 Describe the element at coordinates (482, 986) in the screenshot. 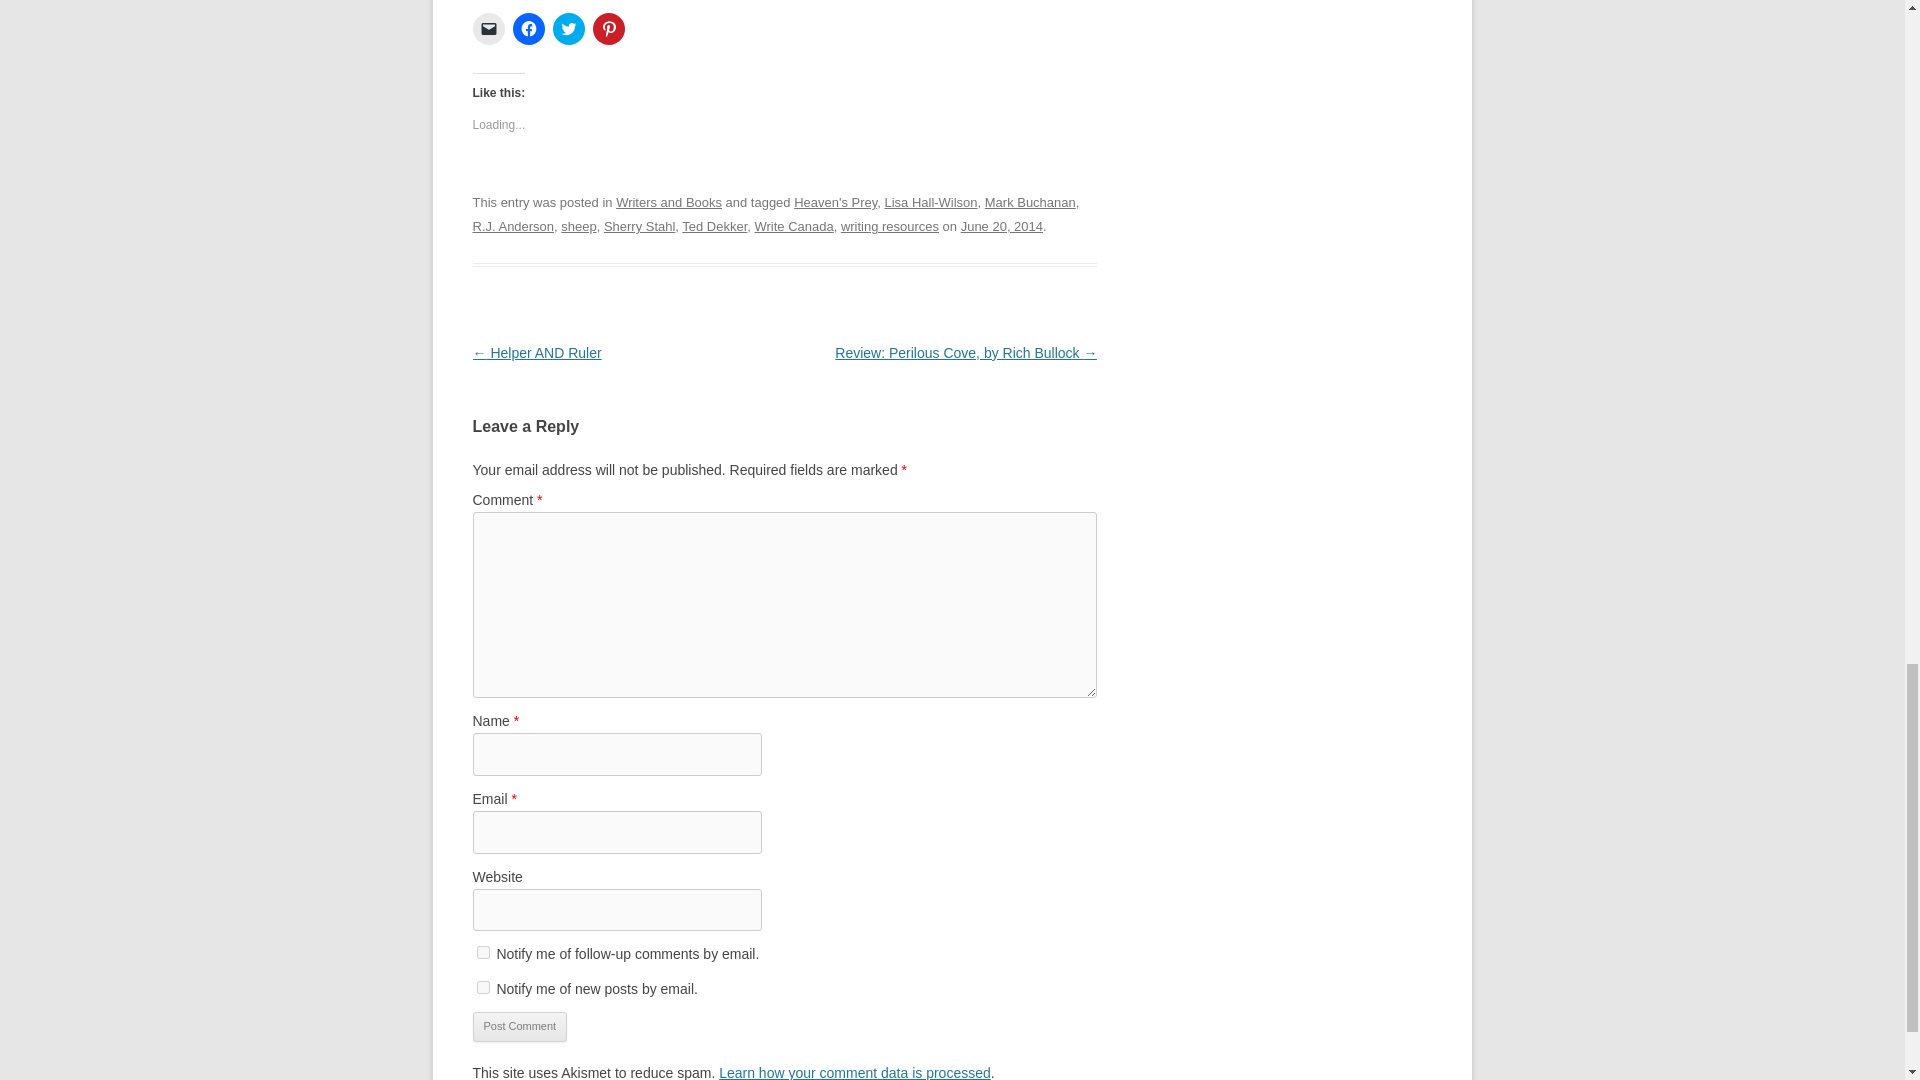

I see `subscribe` at that location.